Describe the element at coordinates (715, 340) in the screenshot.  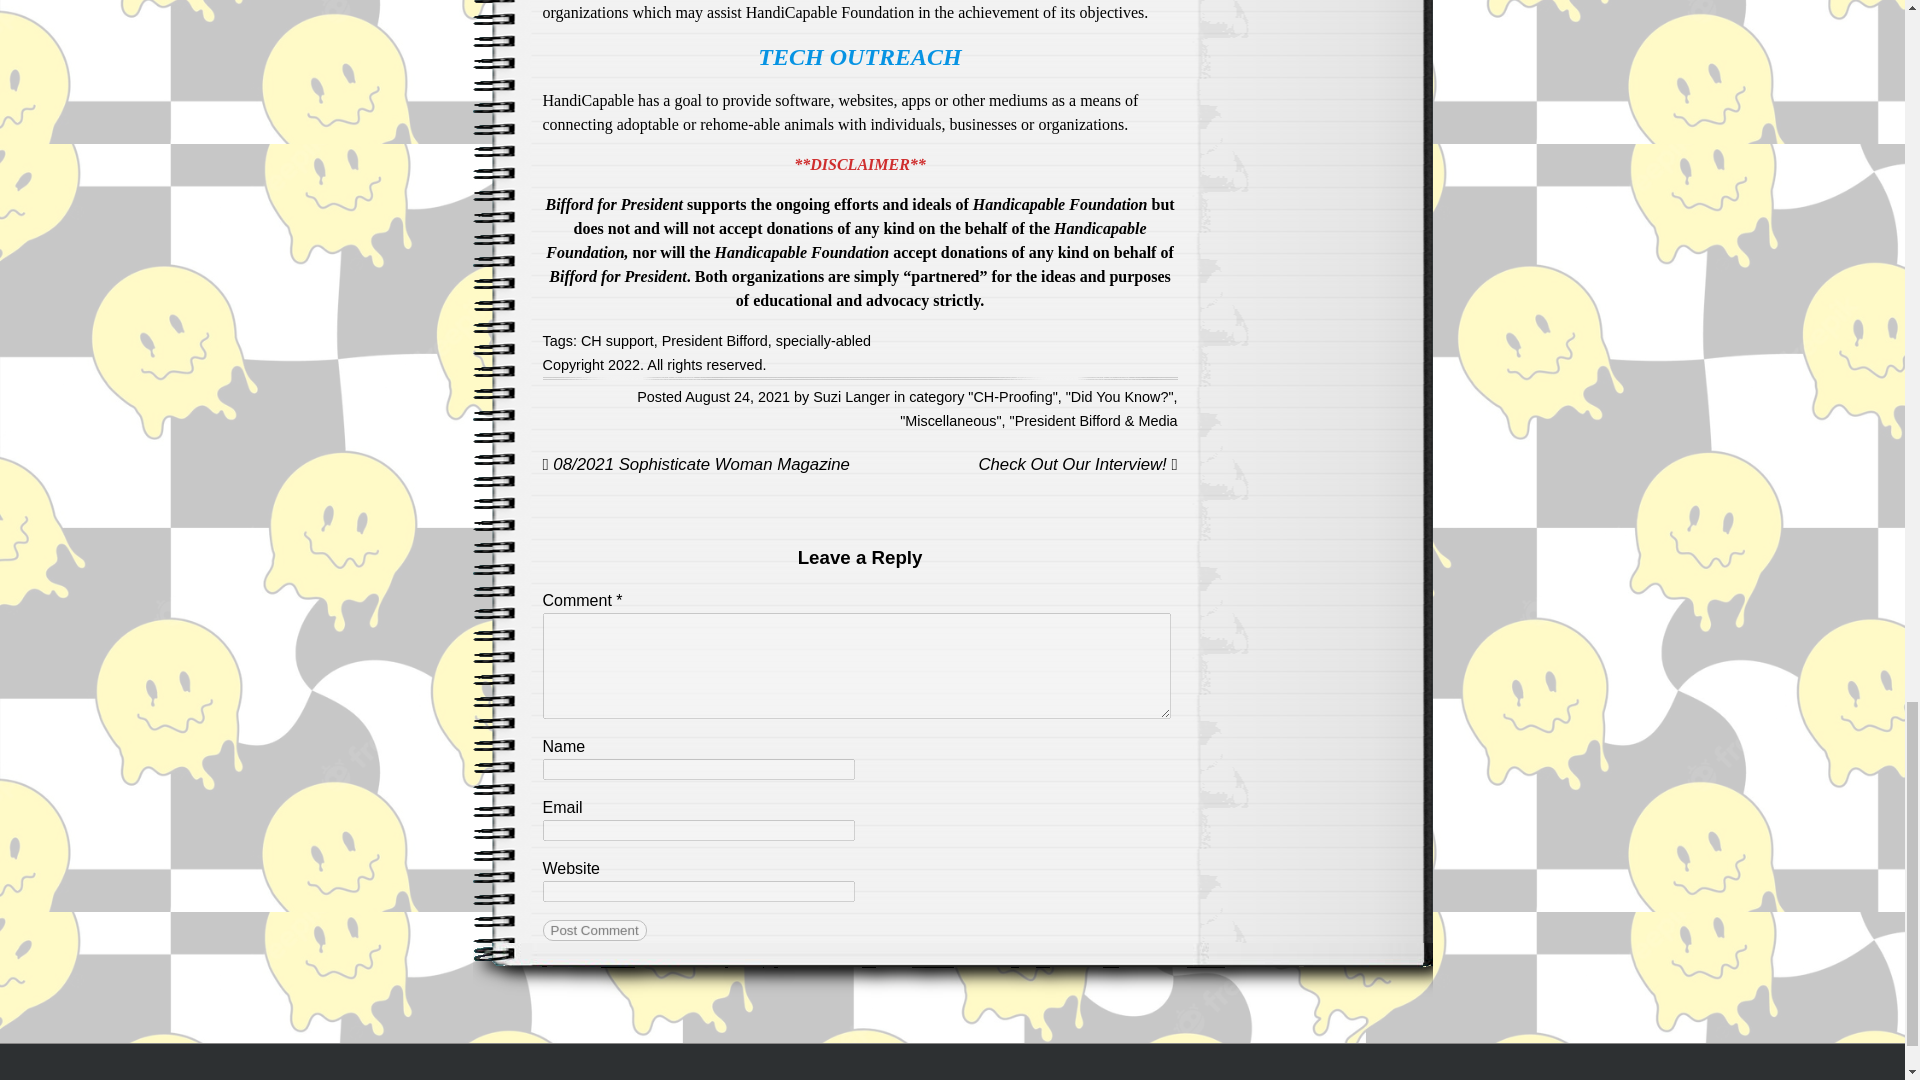
I see `President Bifford` at that location.